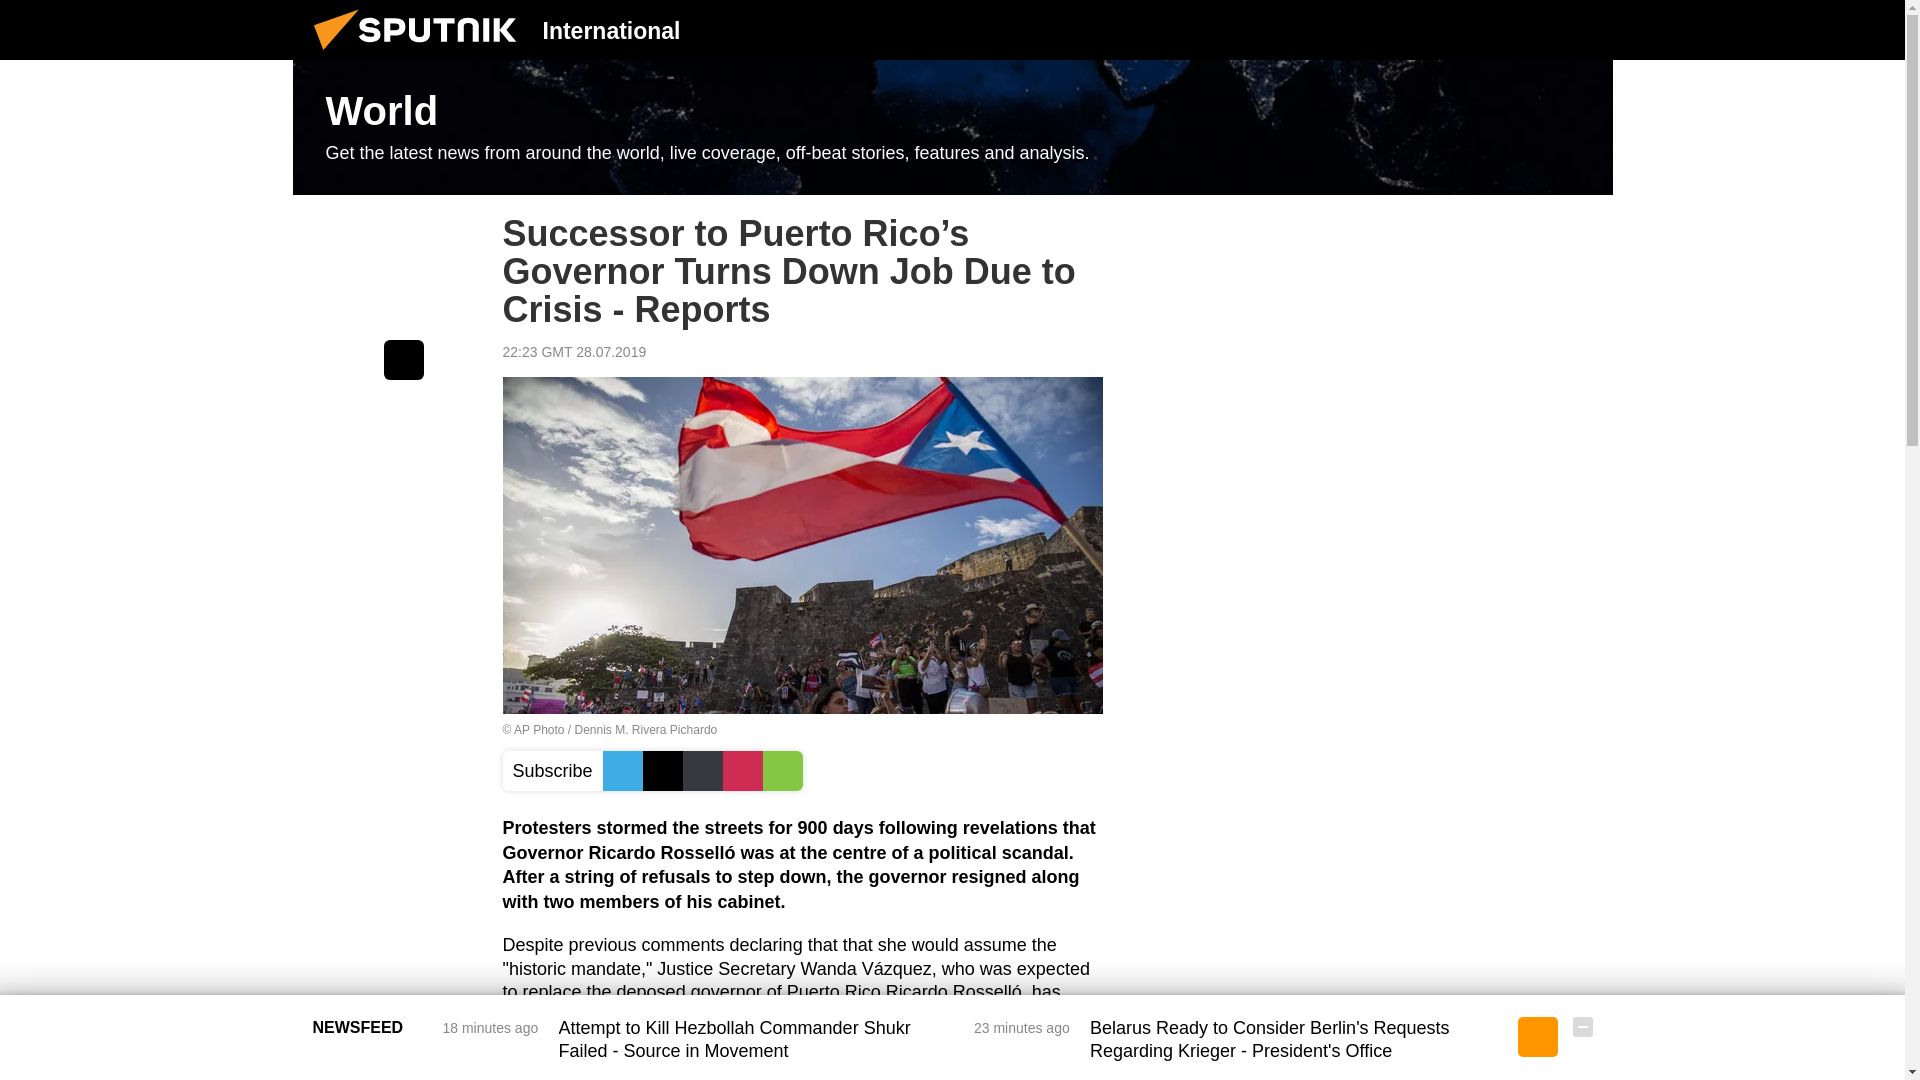 Image resolution: width=1920 pixels, height=1080 pixels. Describe the element at coordinates (421, 54) in the screenshot. I see `Sputnik International` at that location.